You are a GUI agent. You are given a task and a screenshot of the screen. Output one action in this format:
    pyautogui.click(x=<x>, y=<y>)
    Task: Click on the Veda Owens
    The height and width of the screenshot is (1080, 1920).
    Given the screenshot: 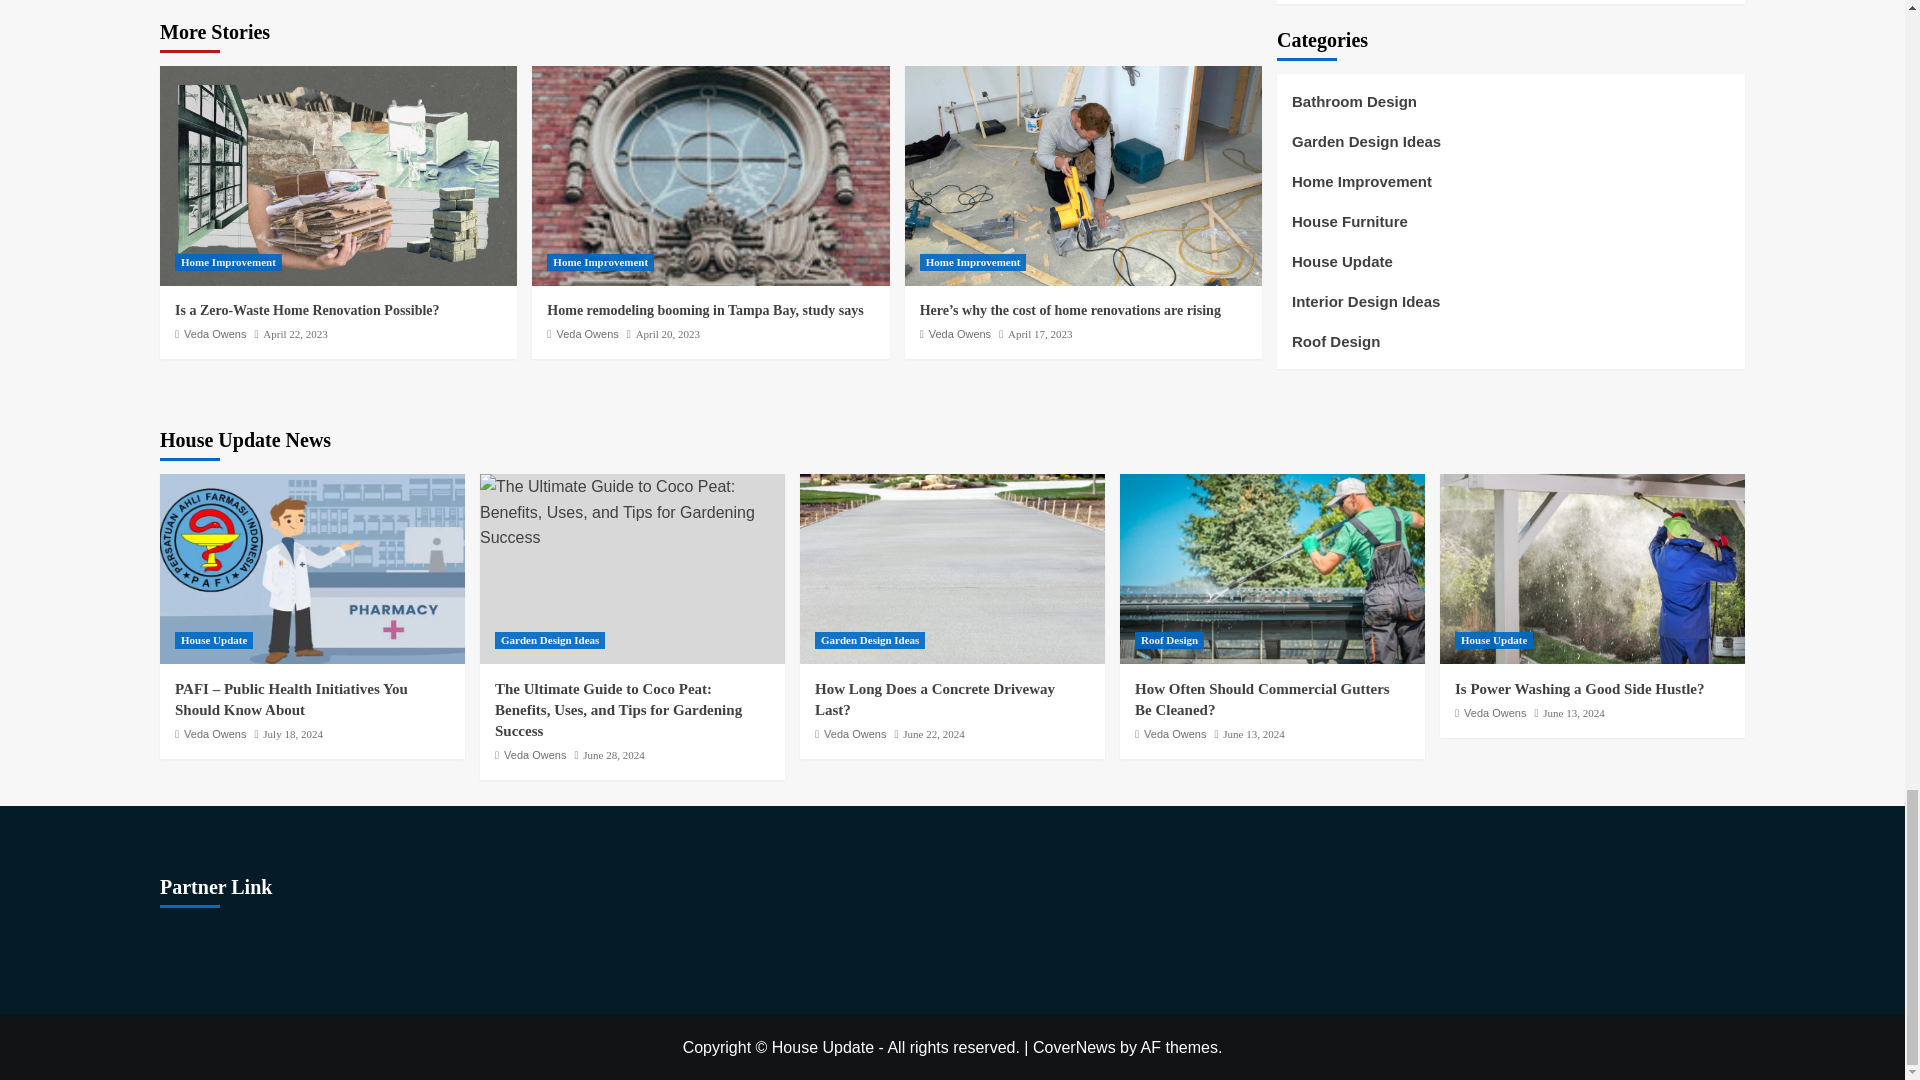 What is the action you would take?
    pyautogui.click(x=587, y=334)
    